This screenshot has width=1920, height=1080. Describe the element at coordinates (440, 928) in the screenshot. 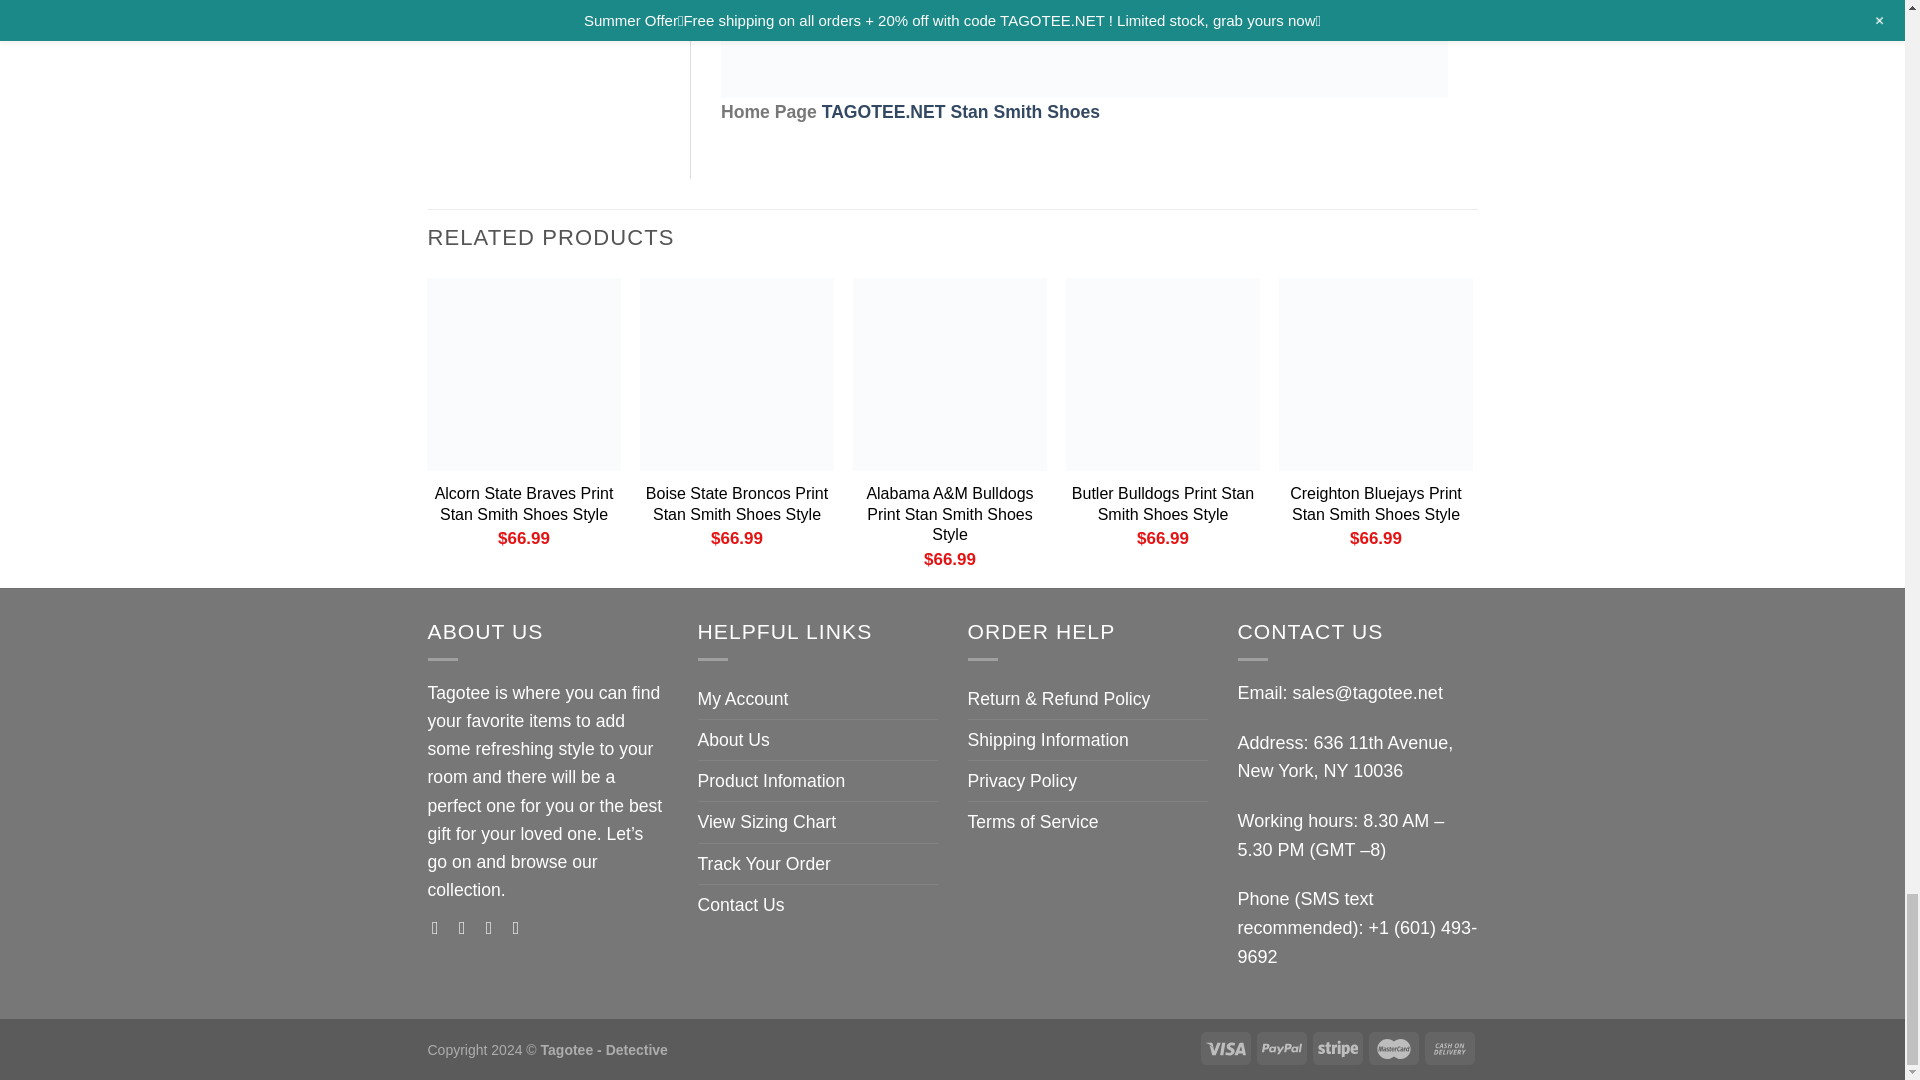

I see `Follow on Facebook` at that location.